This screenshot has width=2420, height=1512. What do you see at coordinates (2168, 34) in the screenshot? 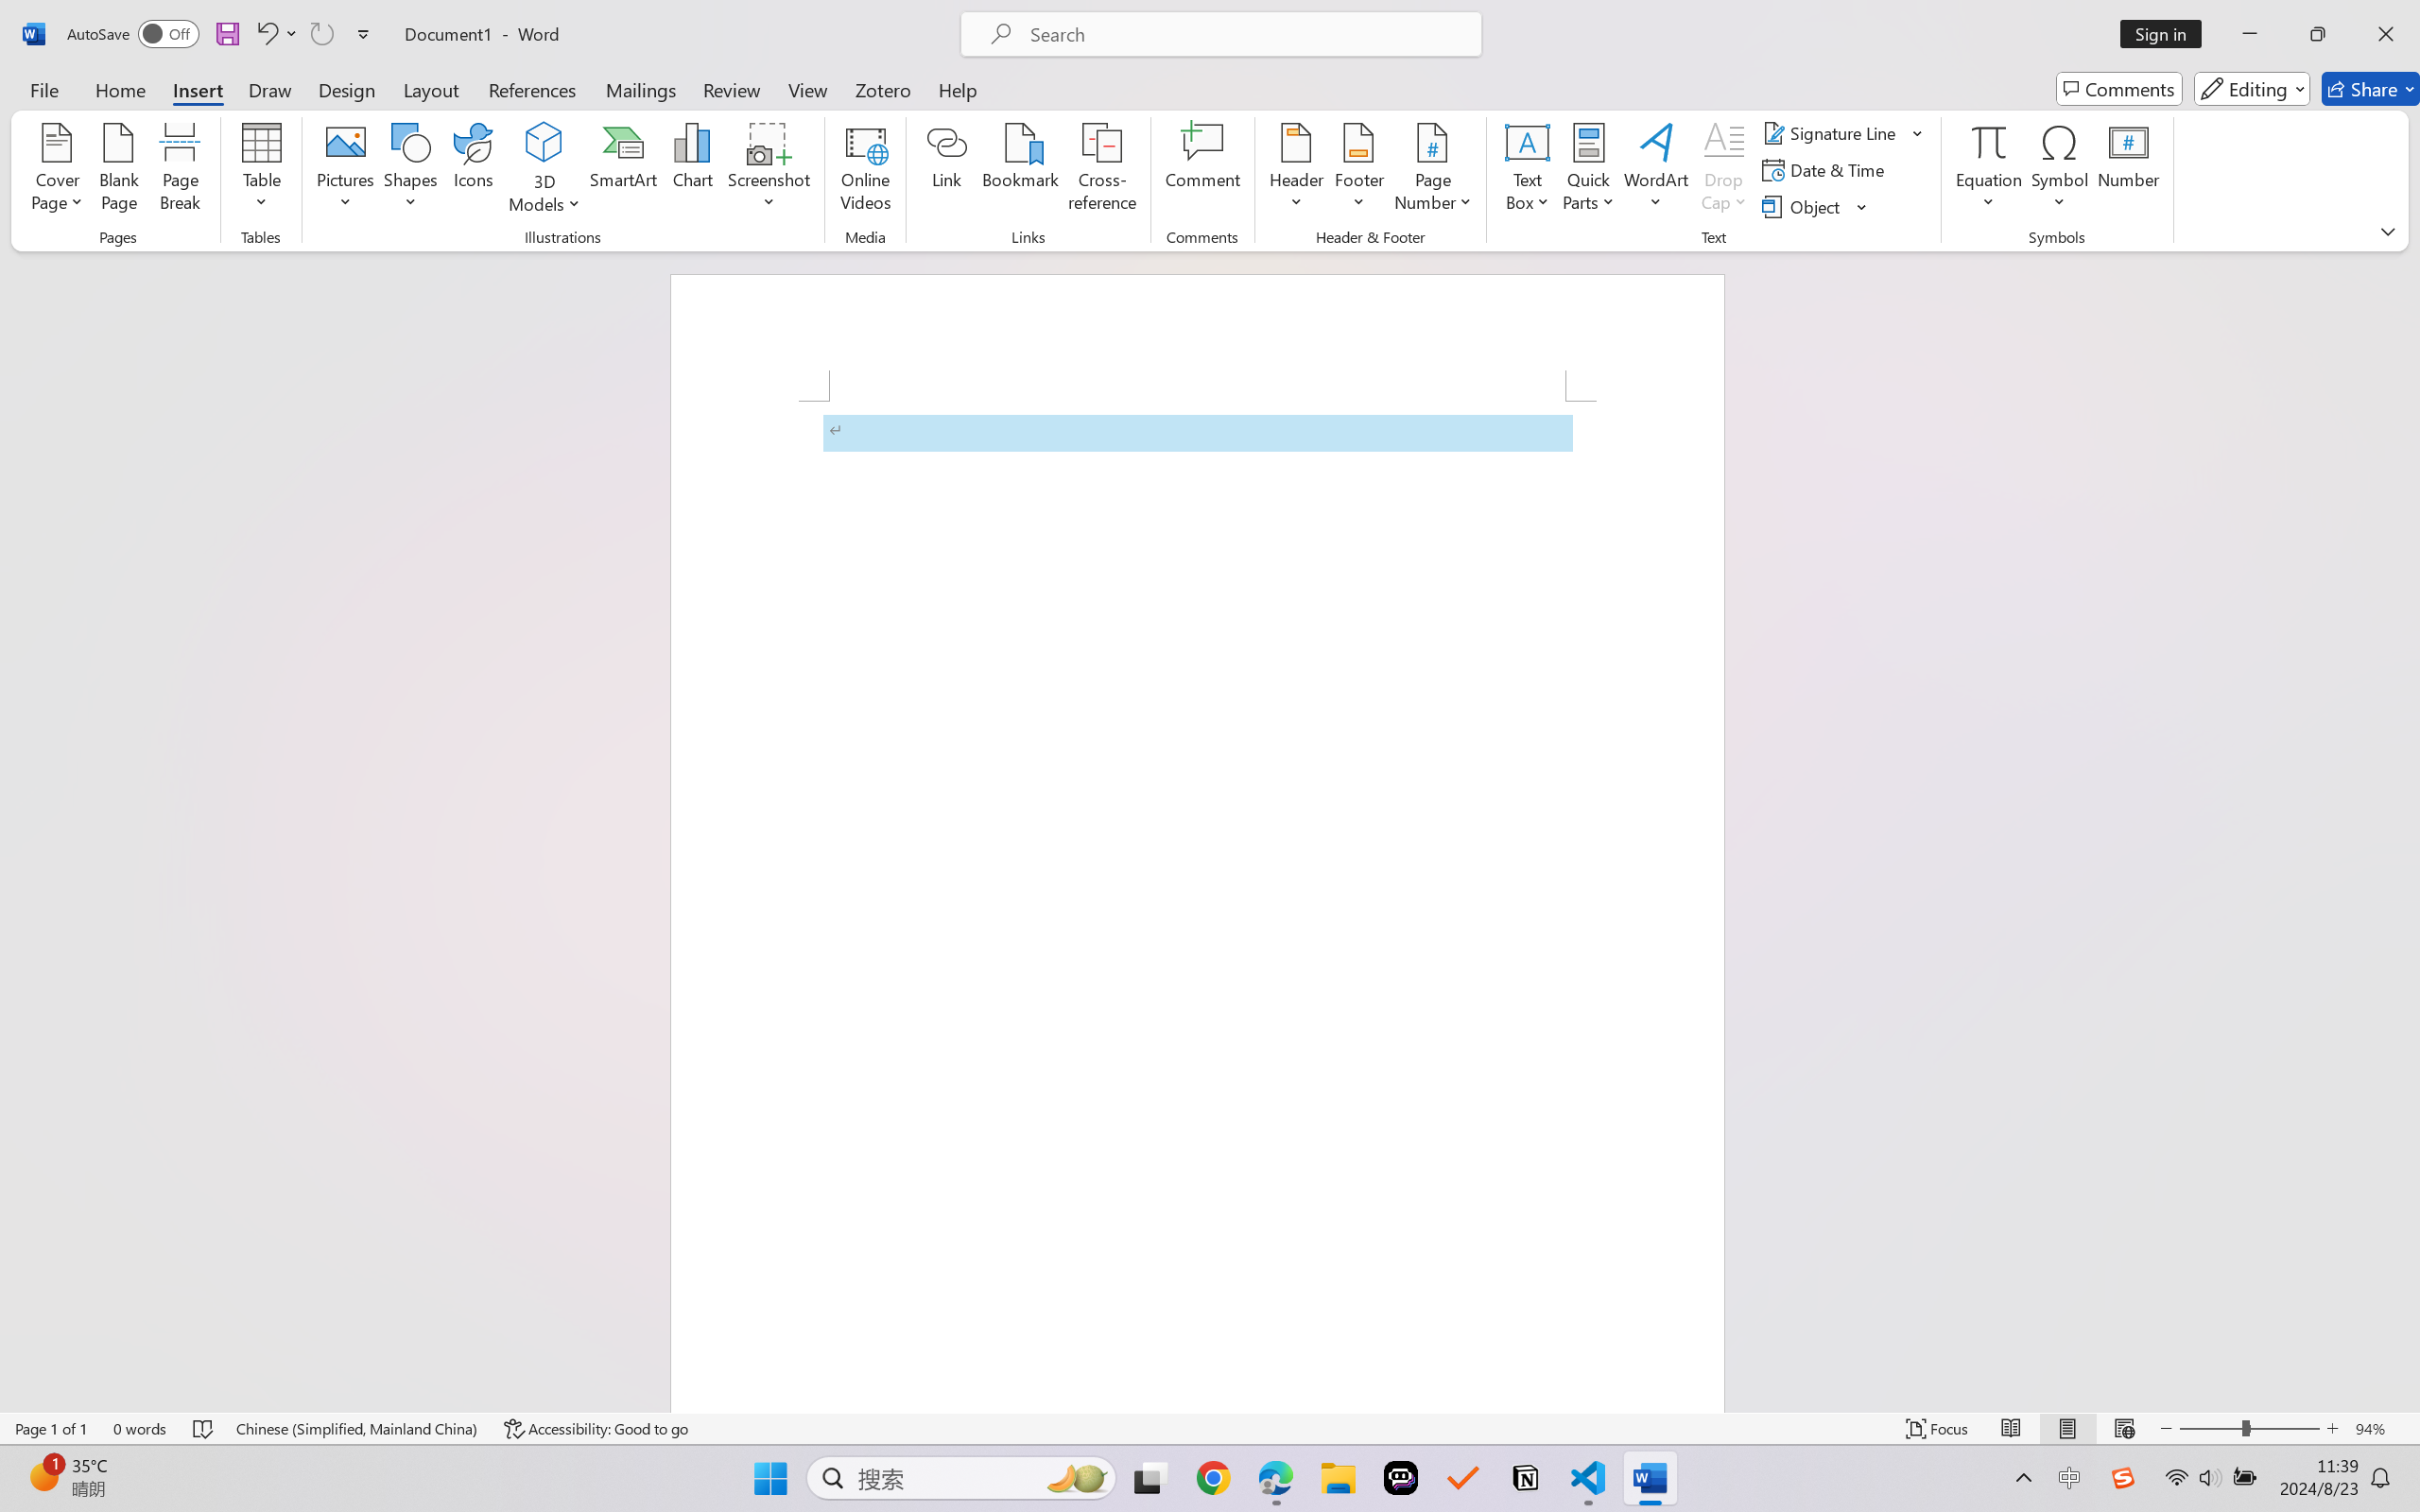
I see `Sign in` at bounding box center [2168, 34].